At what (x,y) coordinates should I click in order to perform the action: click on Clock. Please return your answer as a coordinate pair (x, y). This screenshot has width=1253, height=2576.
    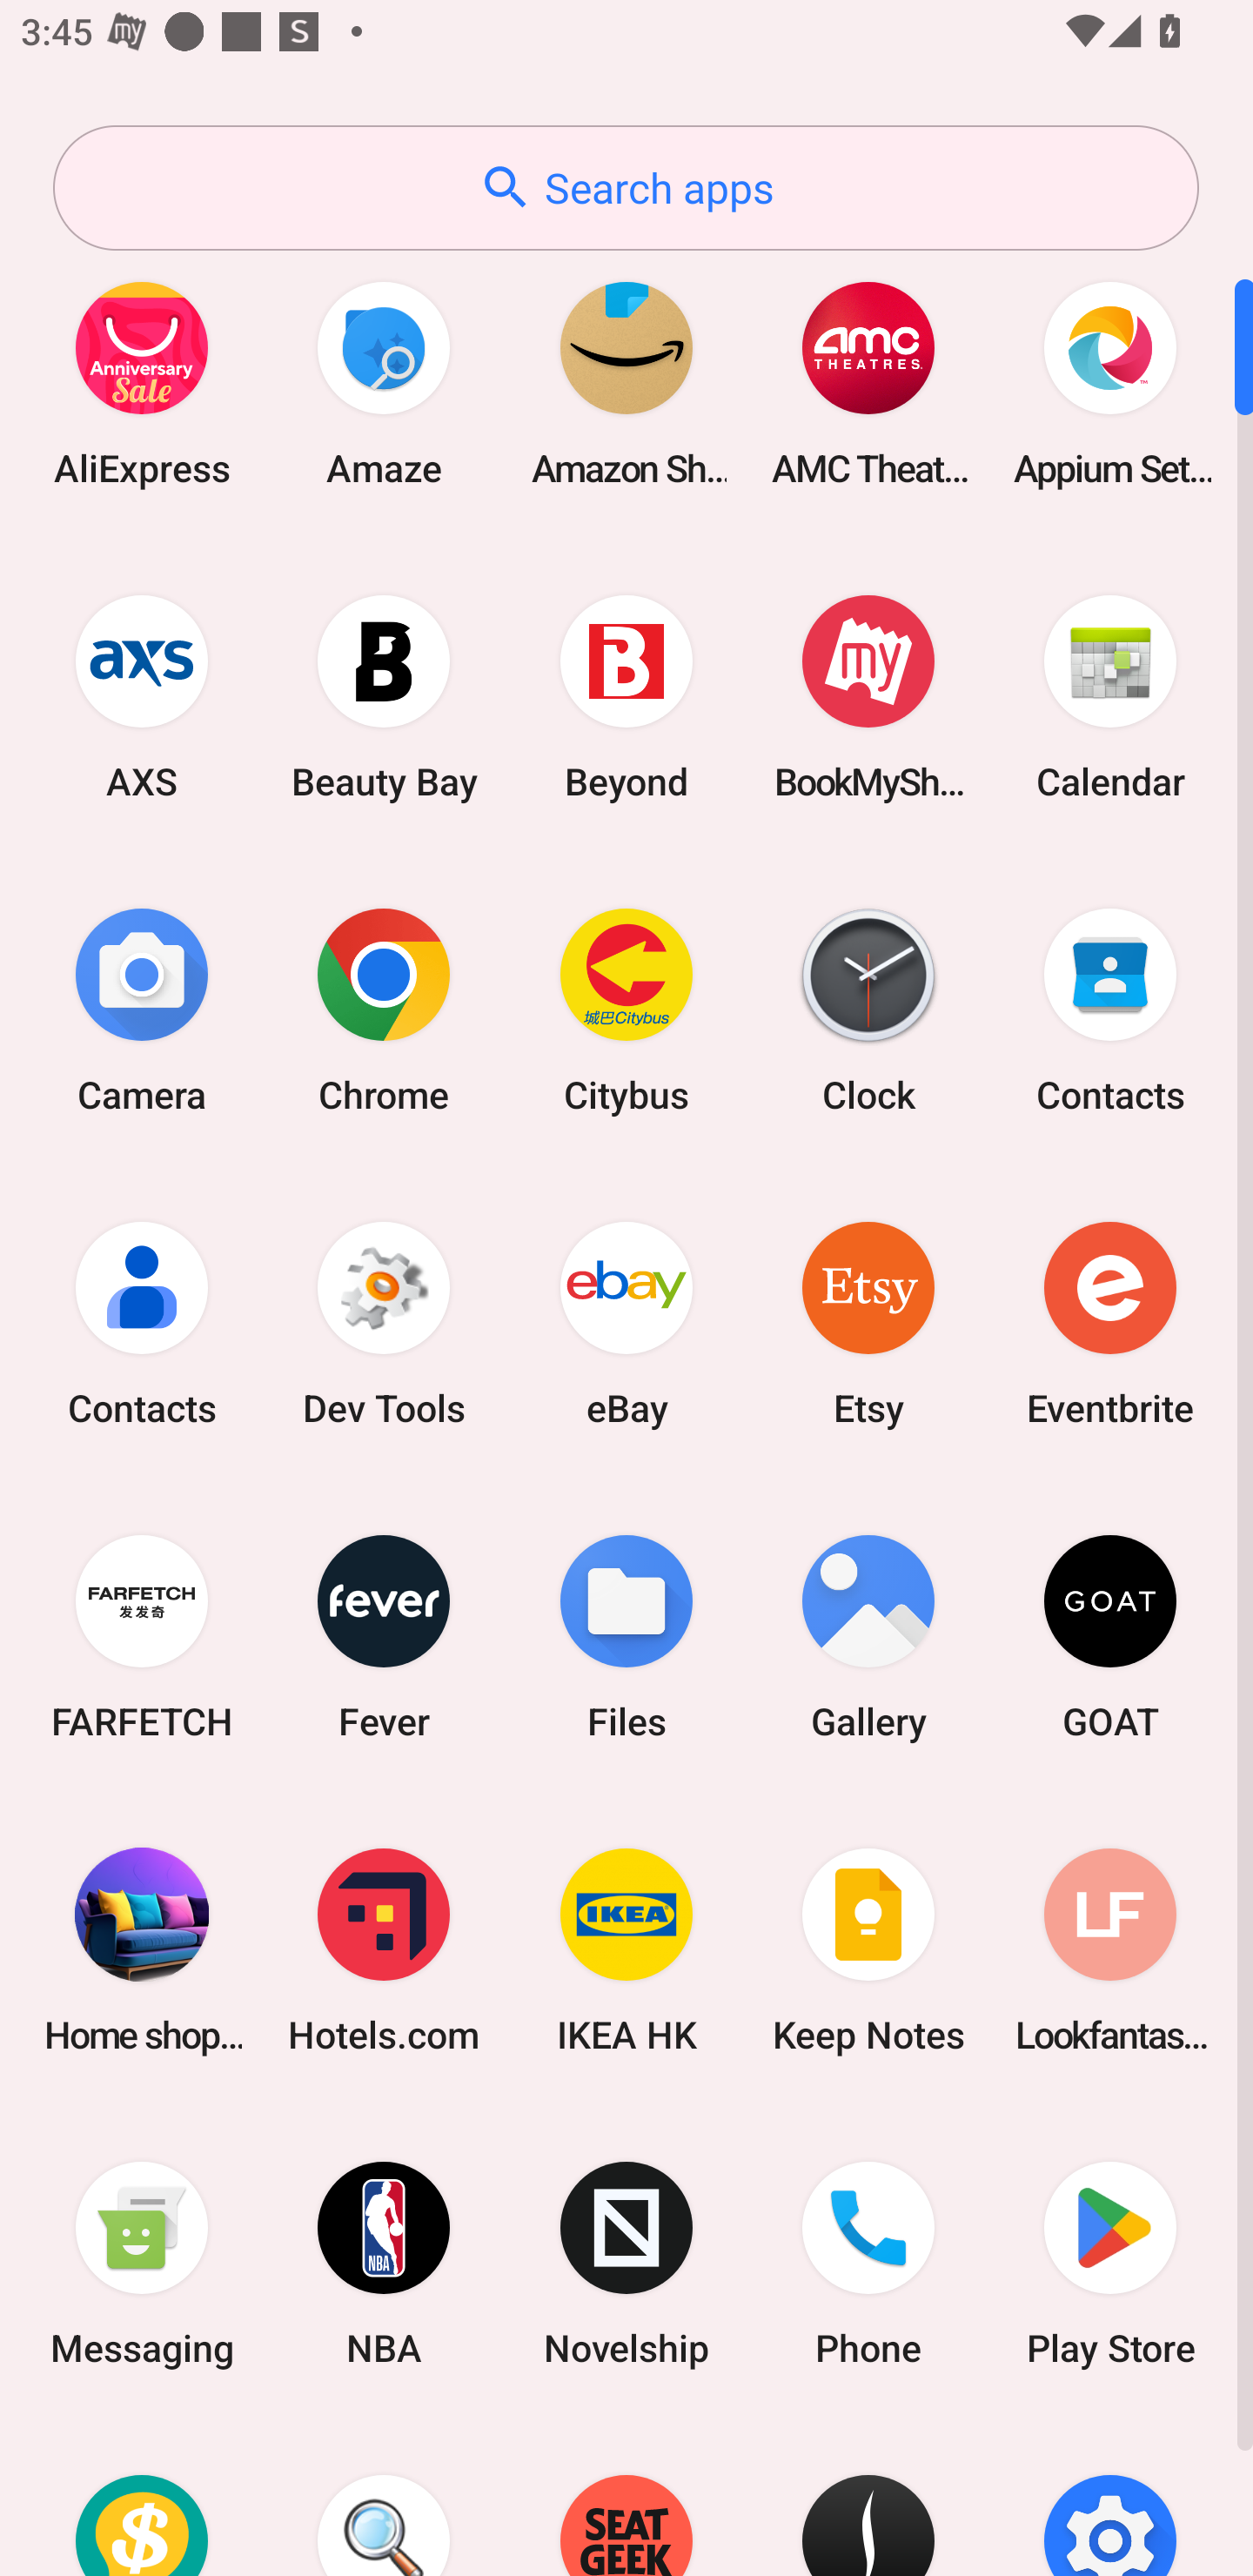
    Looking at the image, I should click on (868, 1010).